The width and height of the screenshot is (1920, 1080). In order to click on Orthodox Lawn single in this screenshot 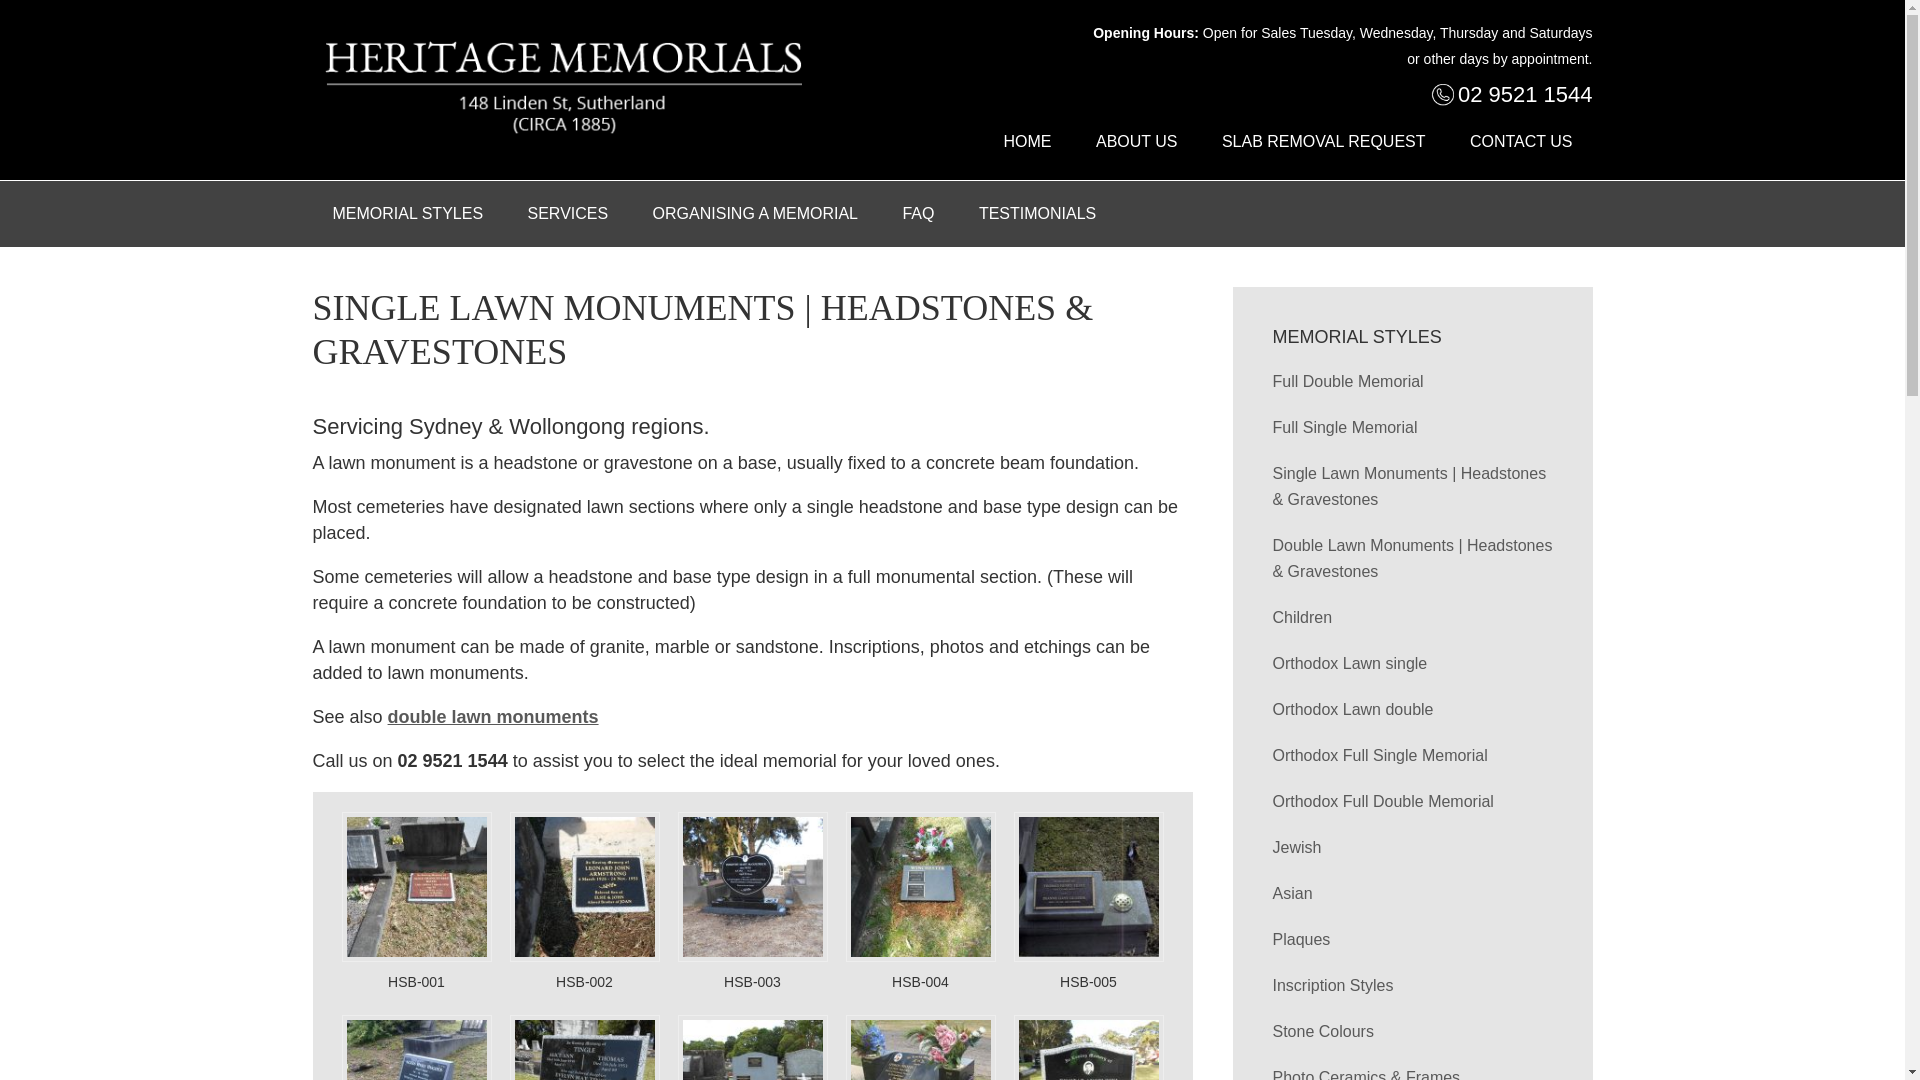, I will do `click(1350, 664)`.